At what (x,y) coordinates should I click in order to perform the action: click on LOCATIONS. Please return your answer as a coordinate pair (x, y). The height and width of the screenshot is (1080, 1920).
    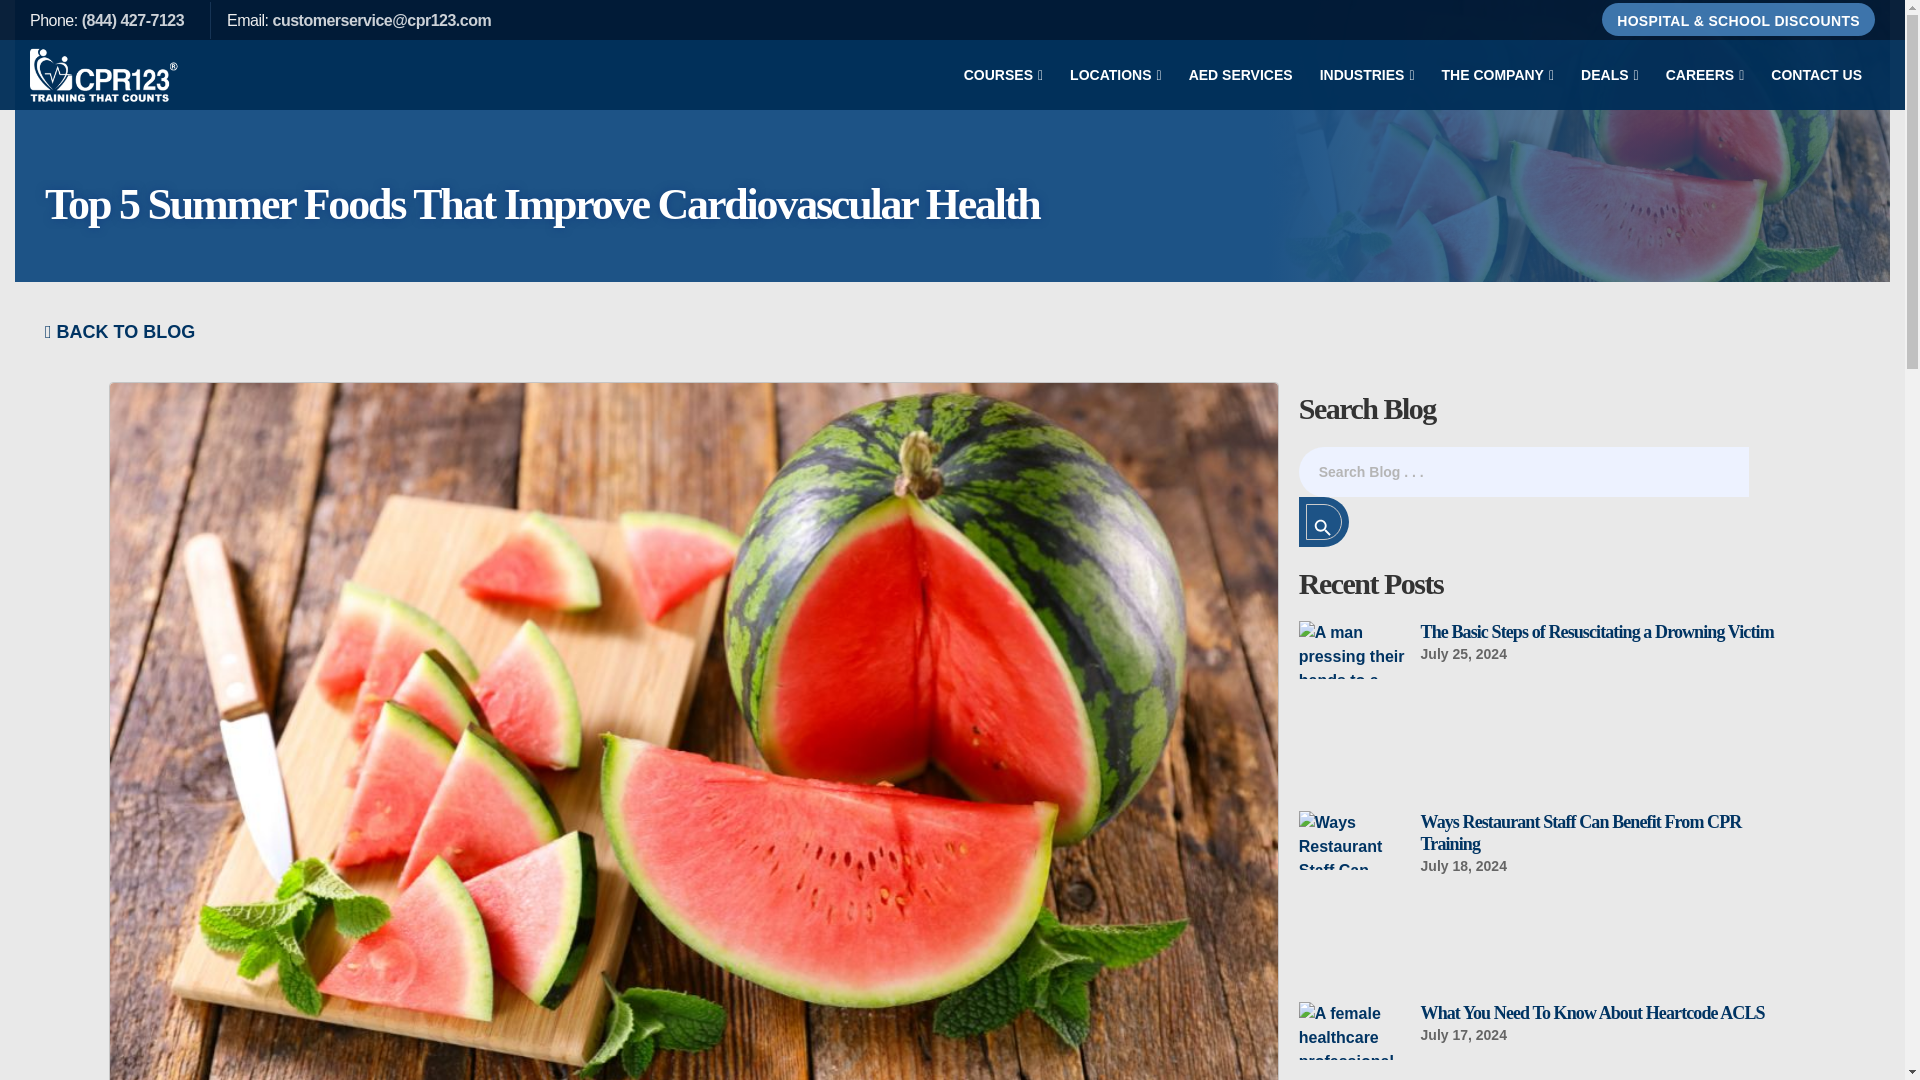
    Looking at the image, I should click on (1116, 74).